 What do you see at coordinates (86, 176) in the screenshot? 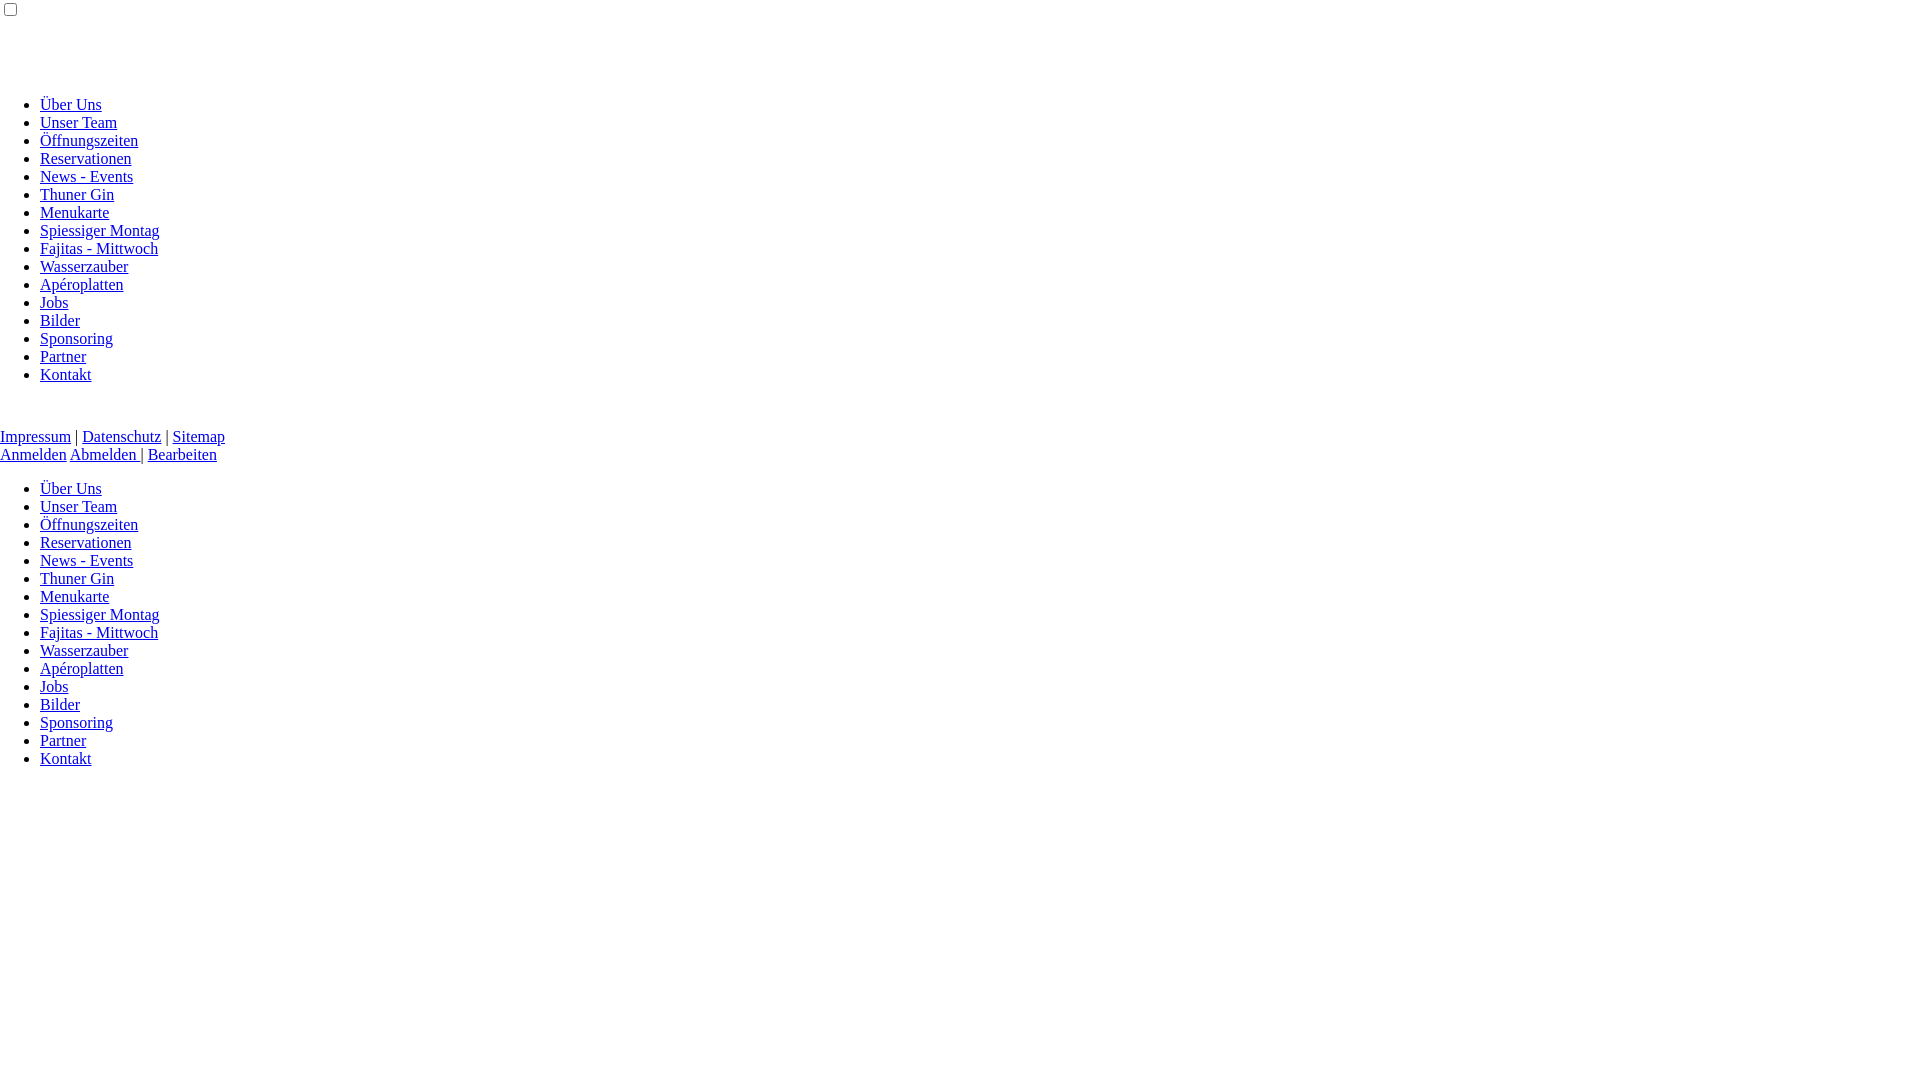
I see `News - Events` at bounding box center [86, 176].